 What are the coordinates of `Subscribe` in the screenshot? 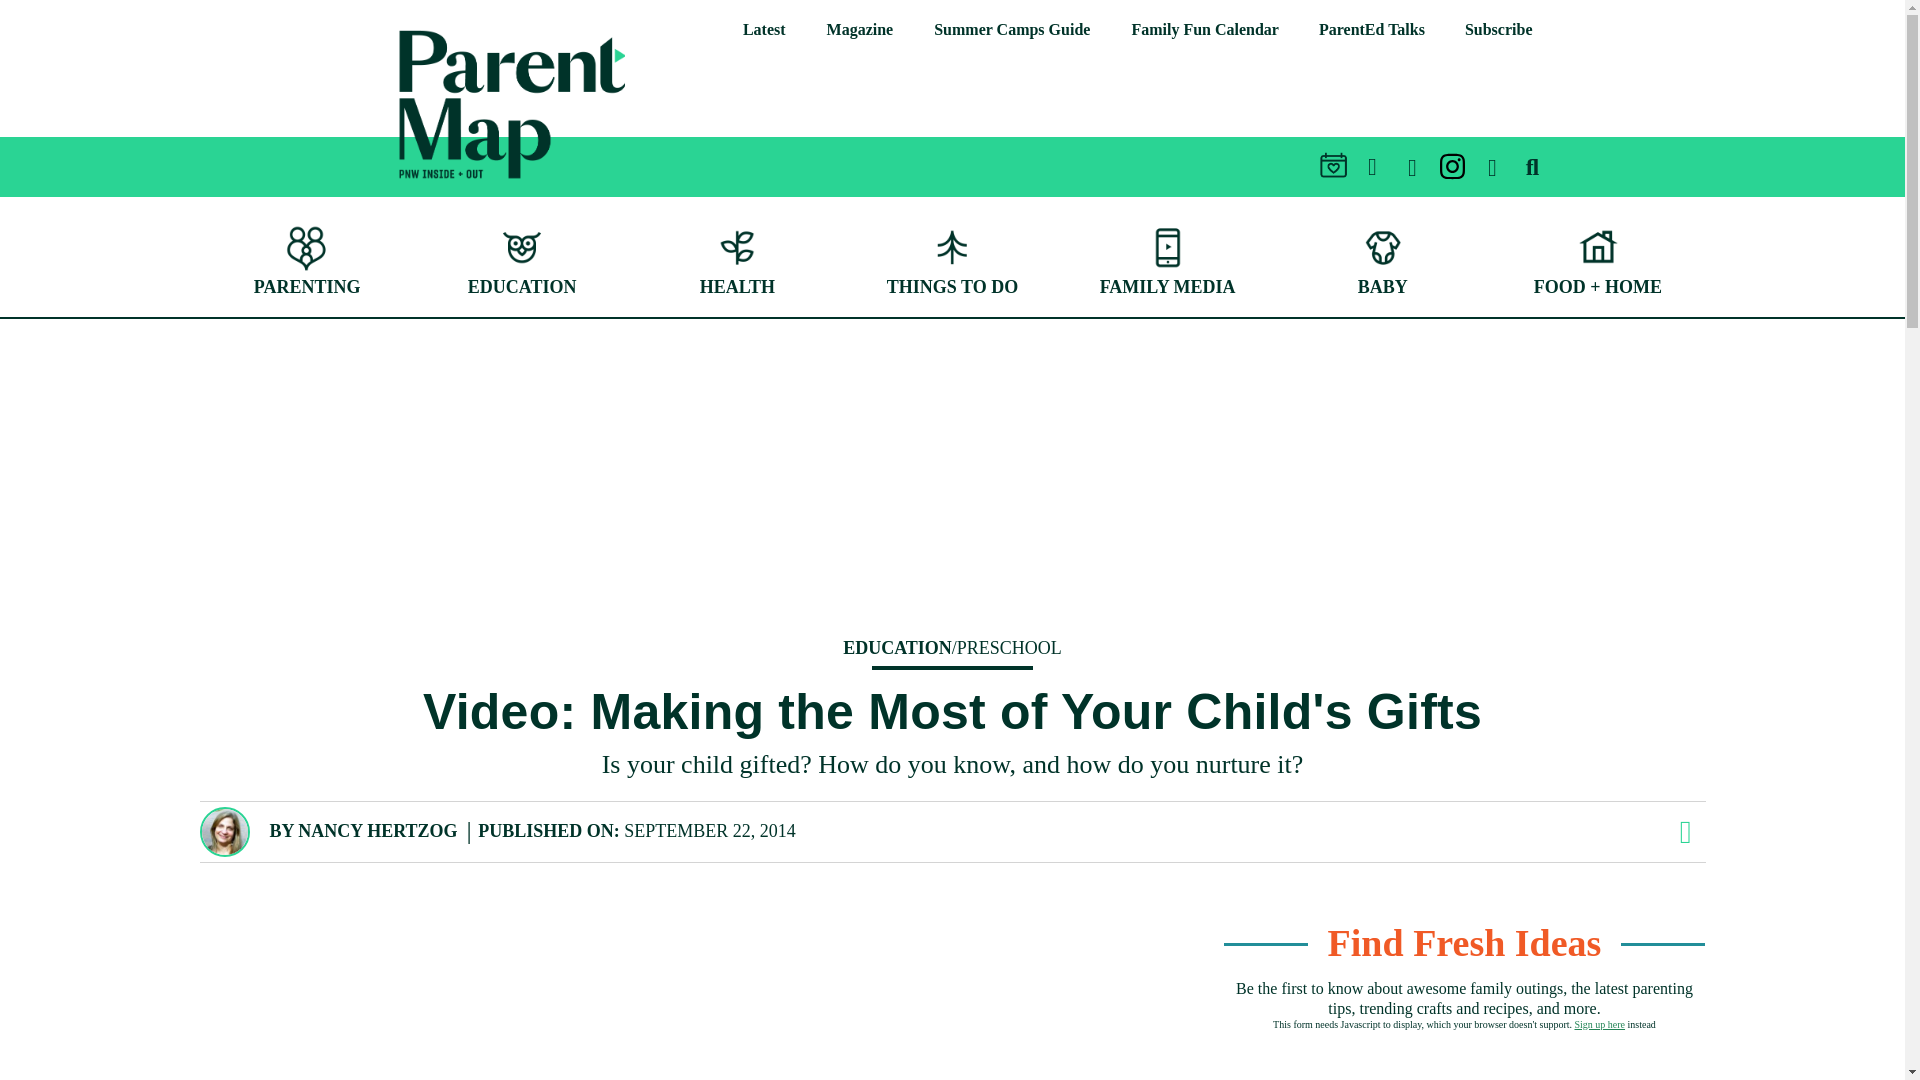 It's located at (1499, 30).